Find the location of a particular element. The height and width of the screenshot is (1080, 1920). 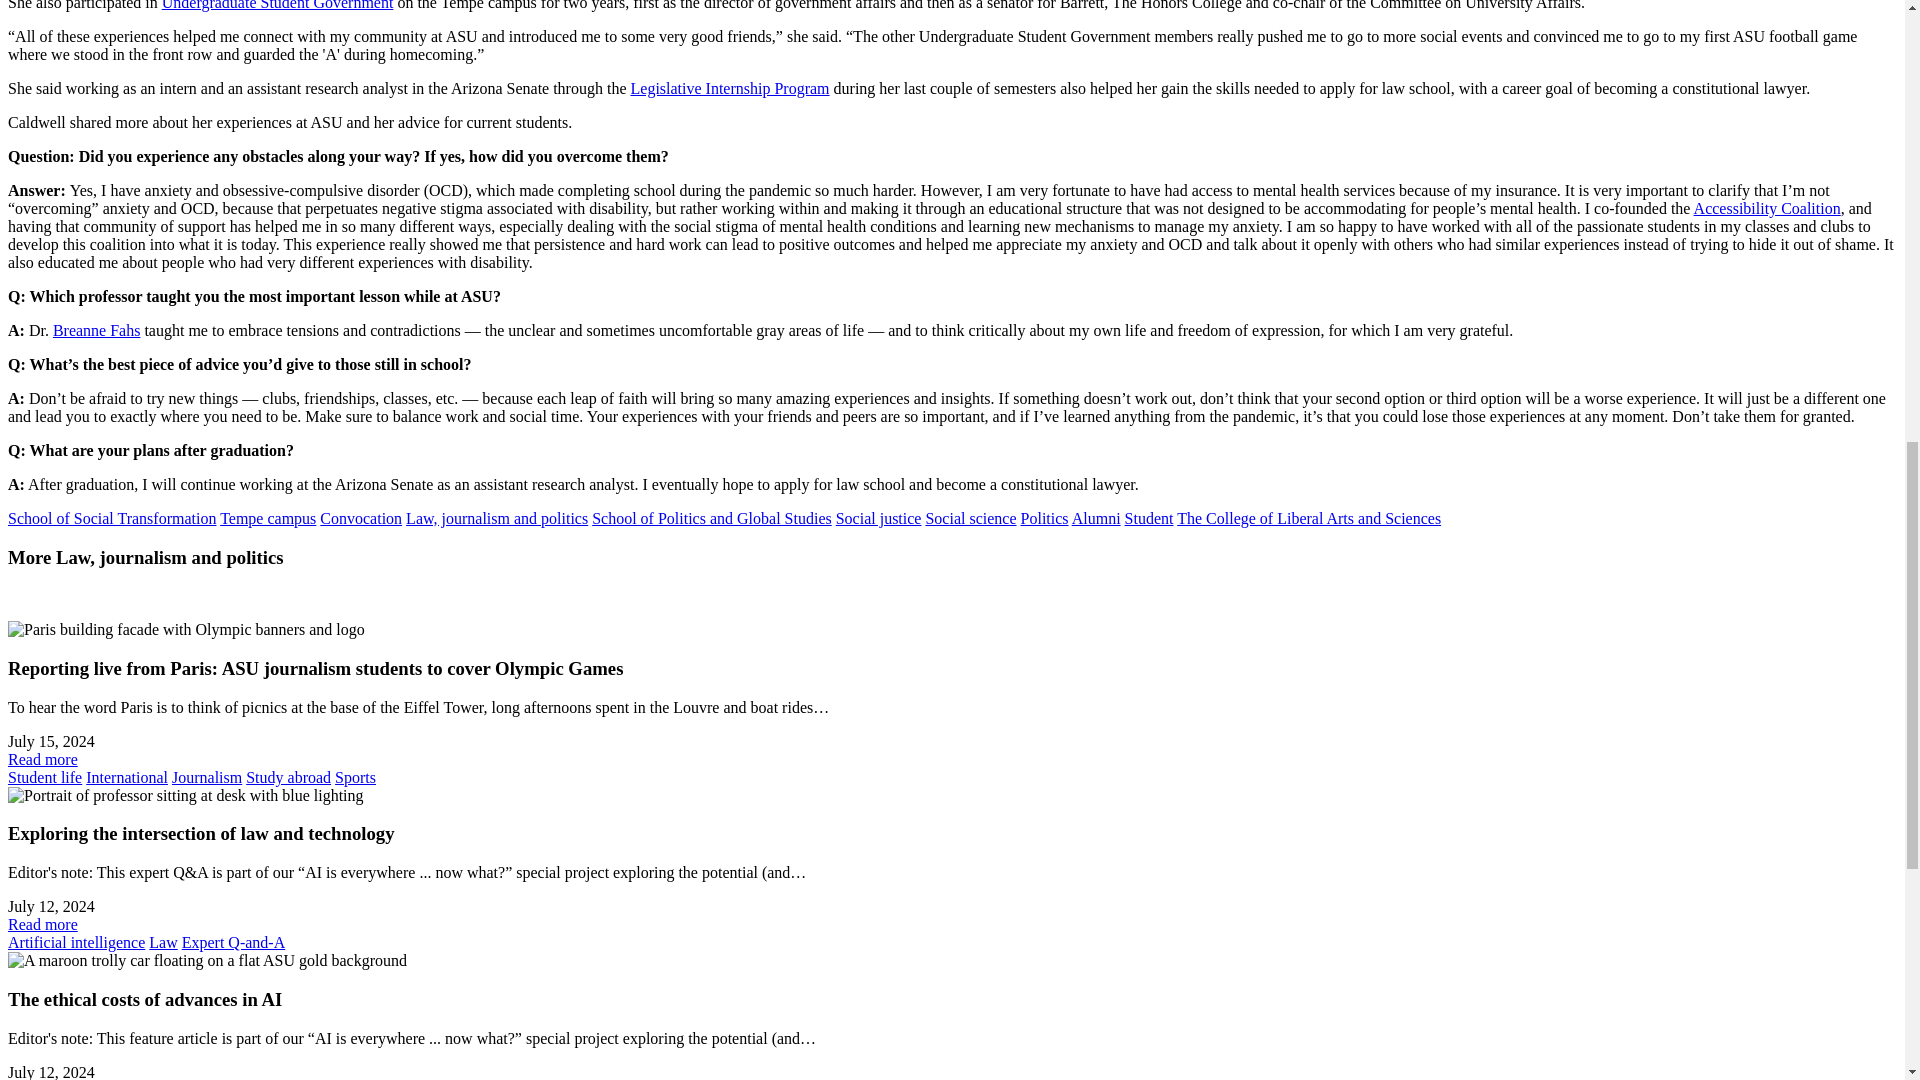

Student life is located at coordinates (44, 777).